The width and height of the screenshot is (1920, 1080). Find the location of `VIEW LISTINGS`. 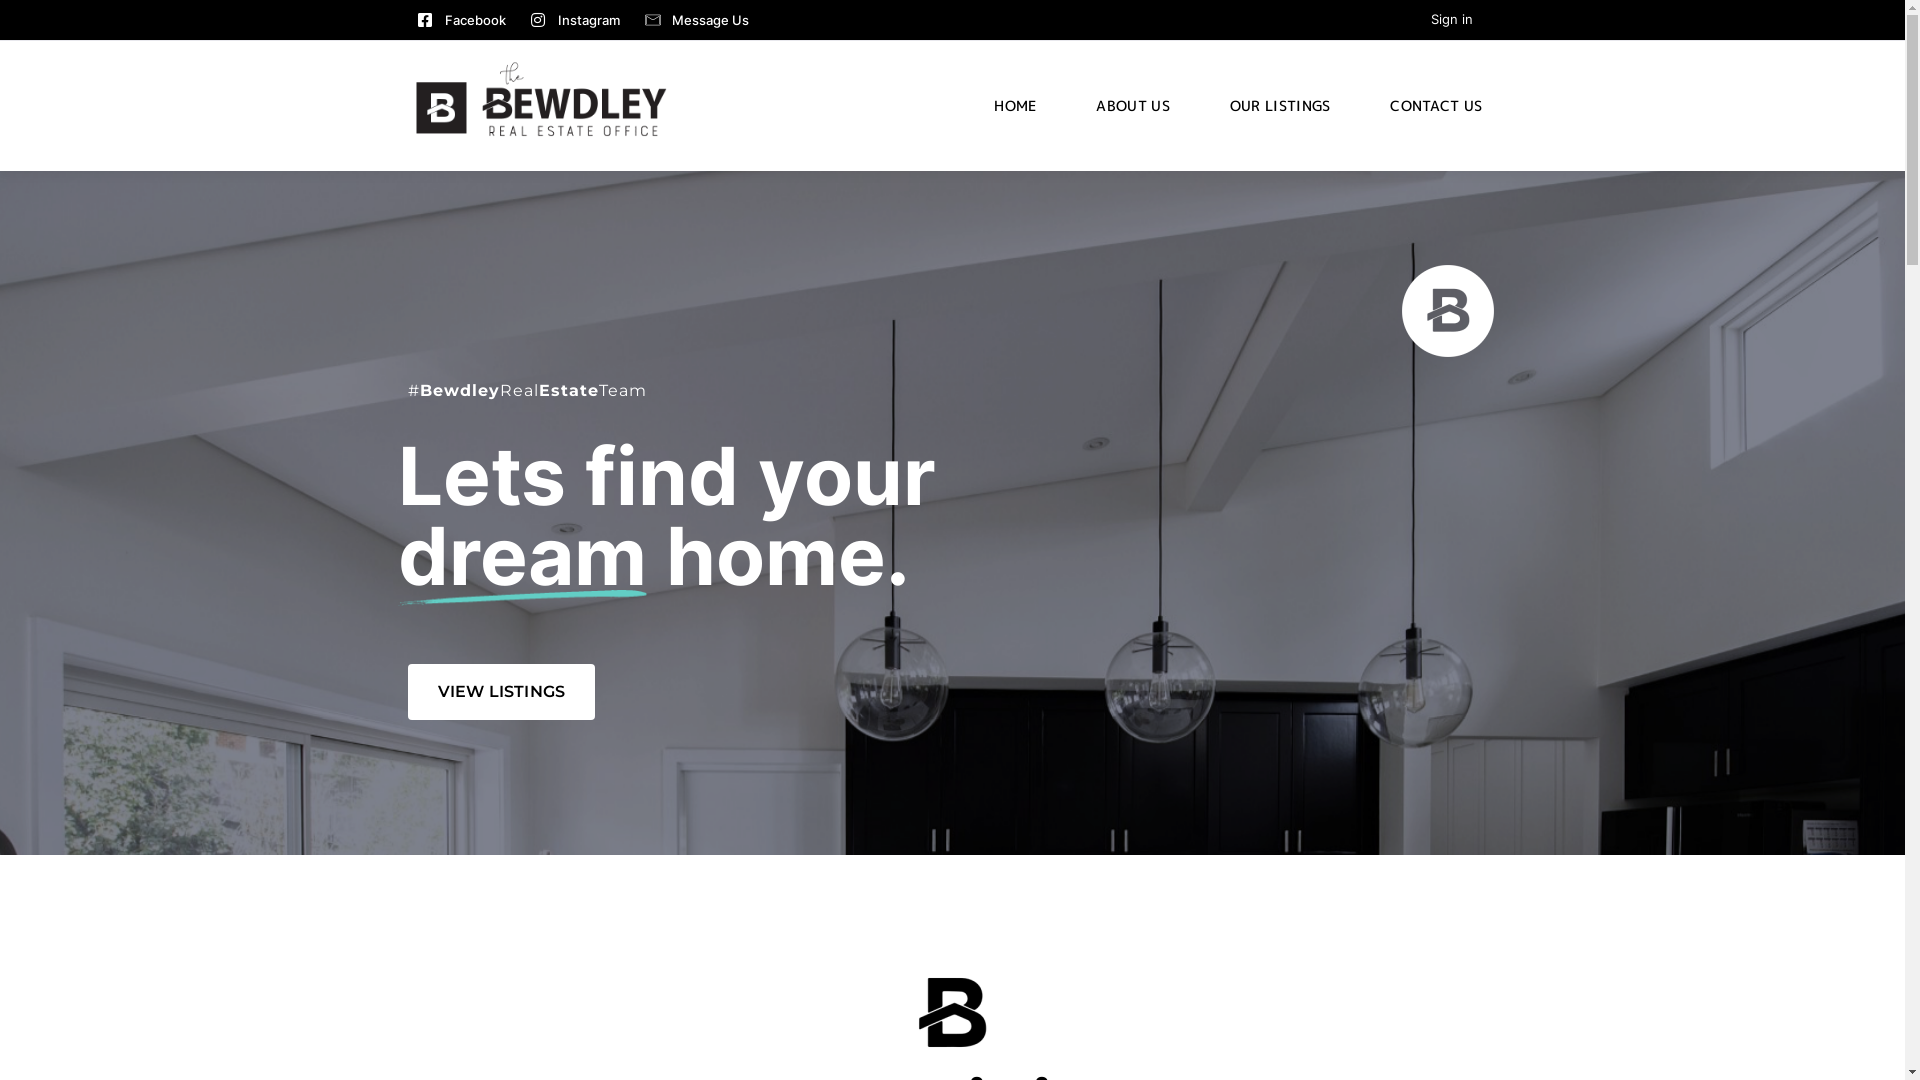

VIEW LISTINGS is located at coordinates (502, 692).